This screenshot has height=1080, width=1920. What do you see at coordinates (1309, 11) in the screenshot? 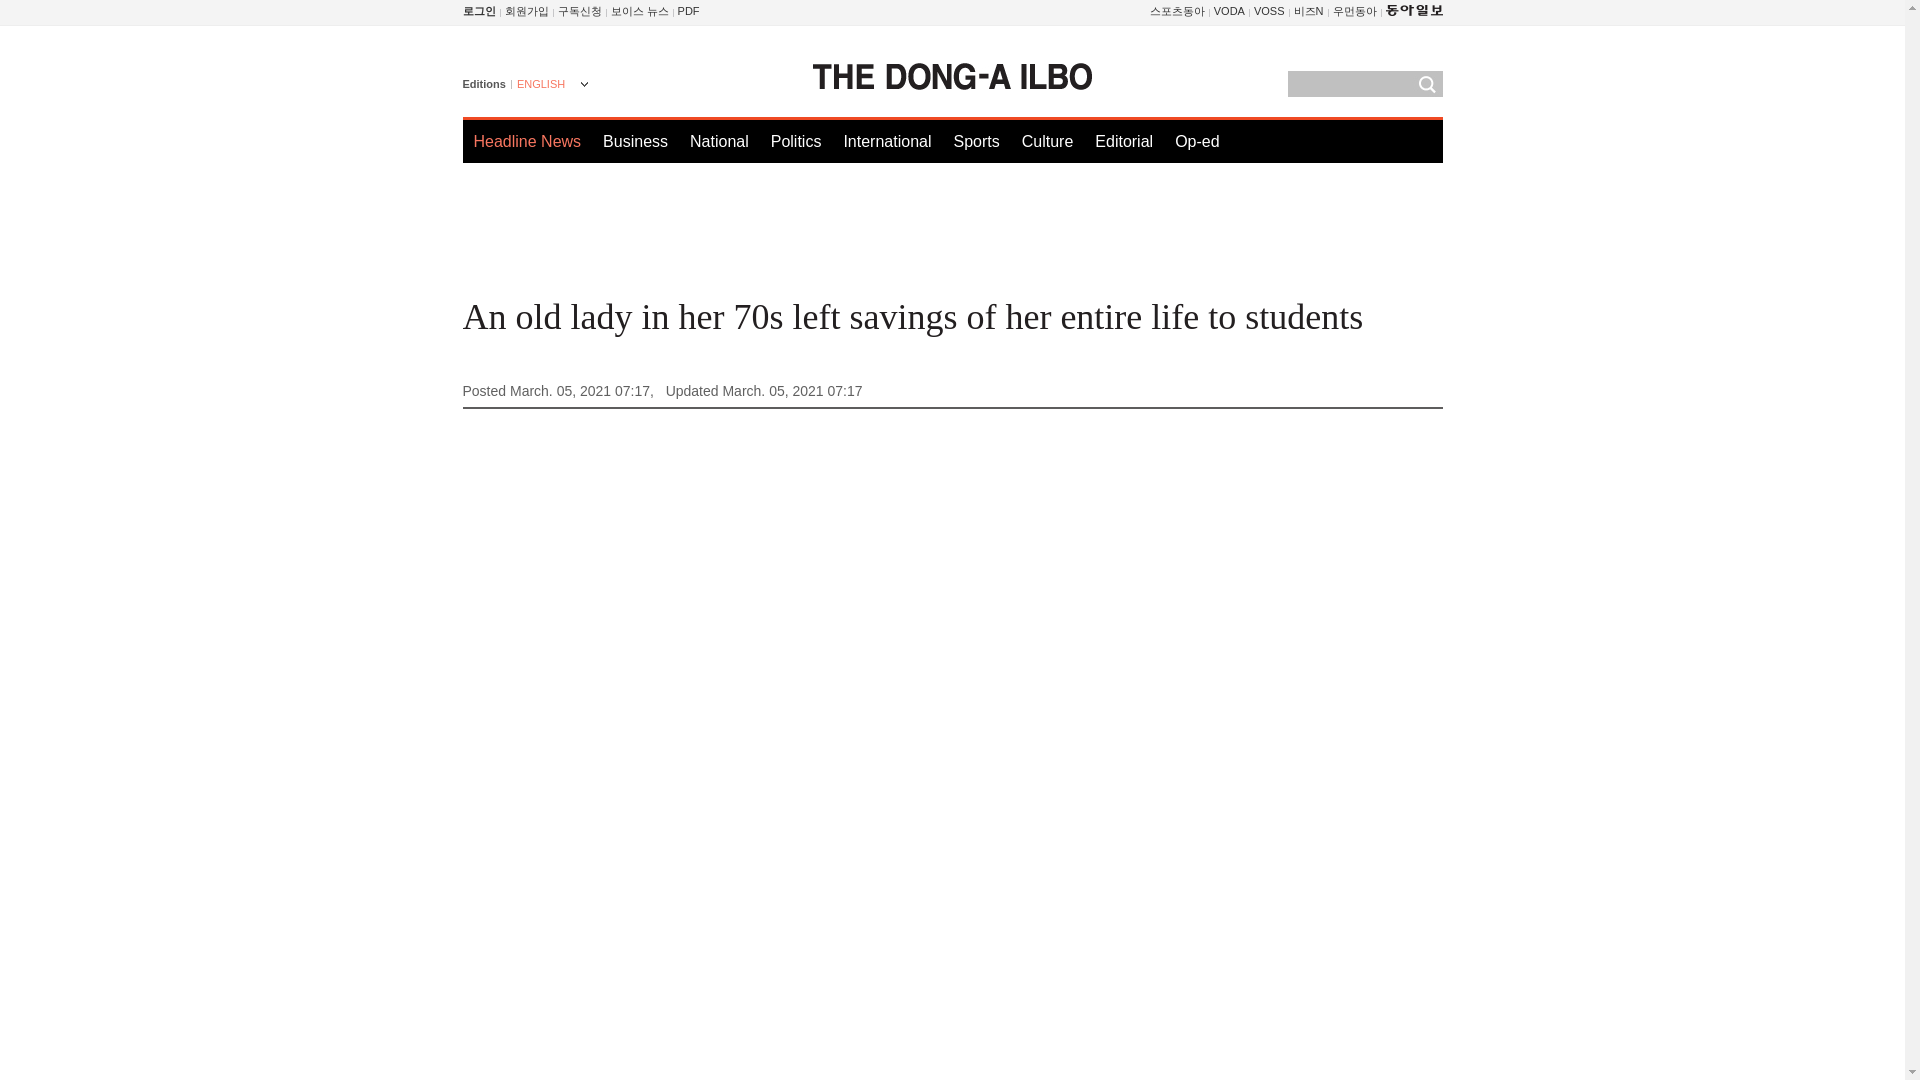
I see `BIZN` at bounding box center [1309, 11].